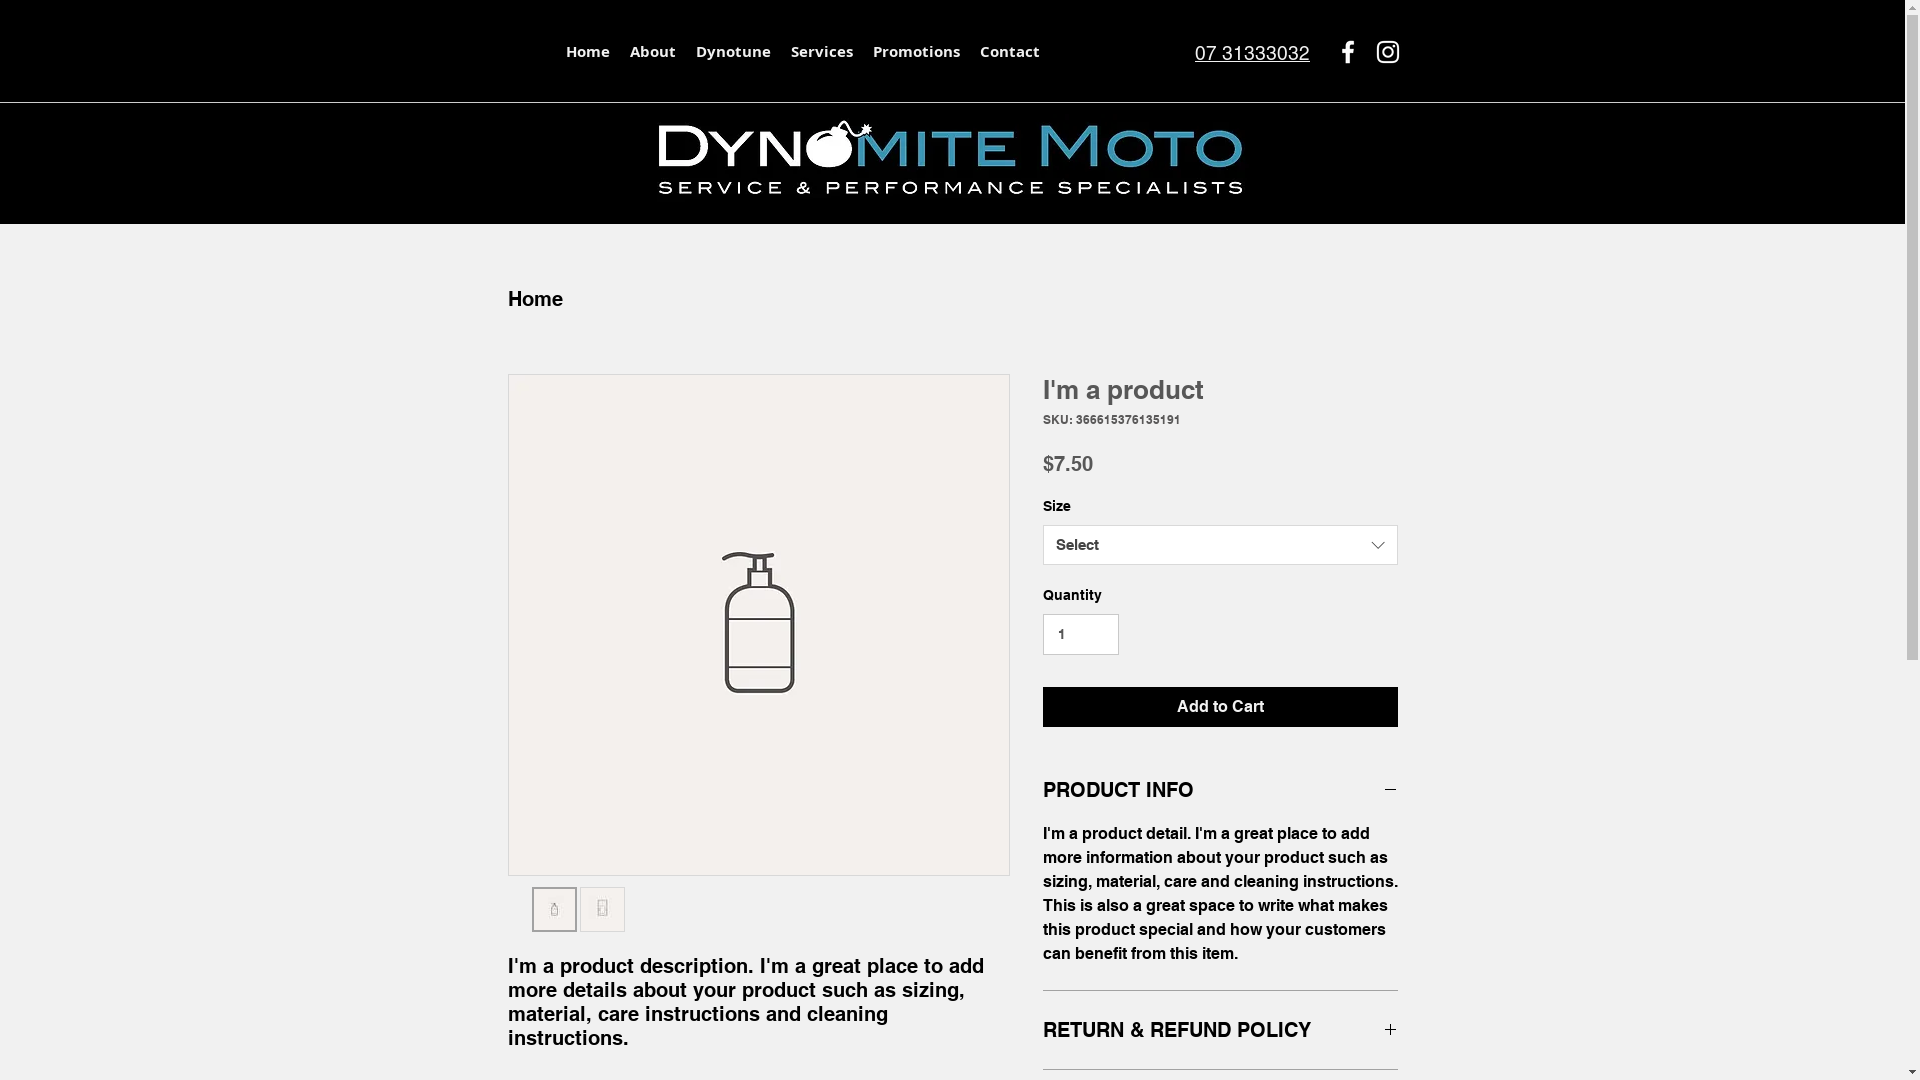 The width and height of the screenshot is (1920, 1080). Describe the element at coordinates (1220, 545) in the screenshot. I see `Select` at that location.